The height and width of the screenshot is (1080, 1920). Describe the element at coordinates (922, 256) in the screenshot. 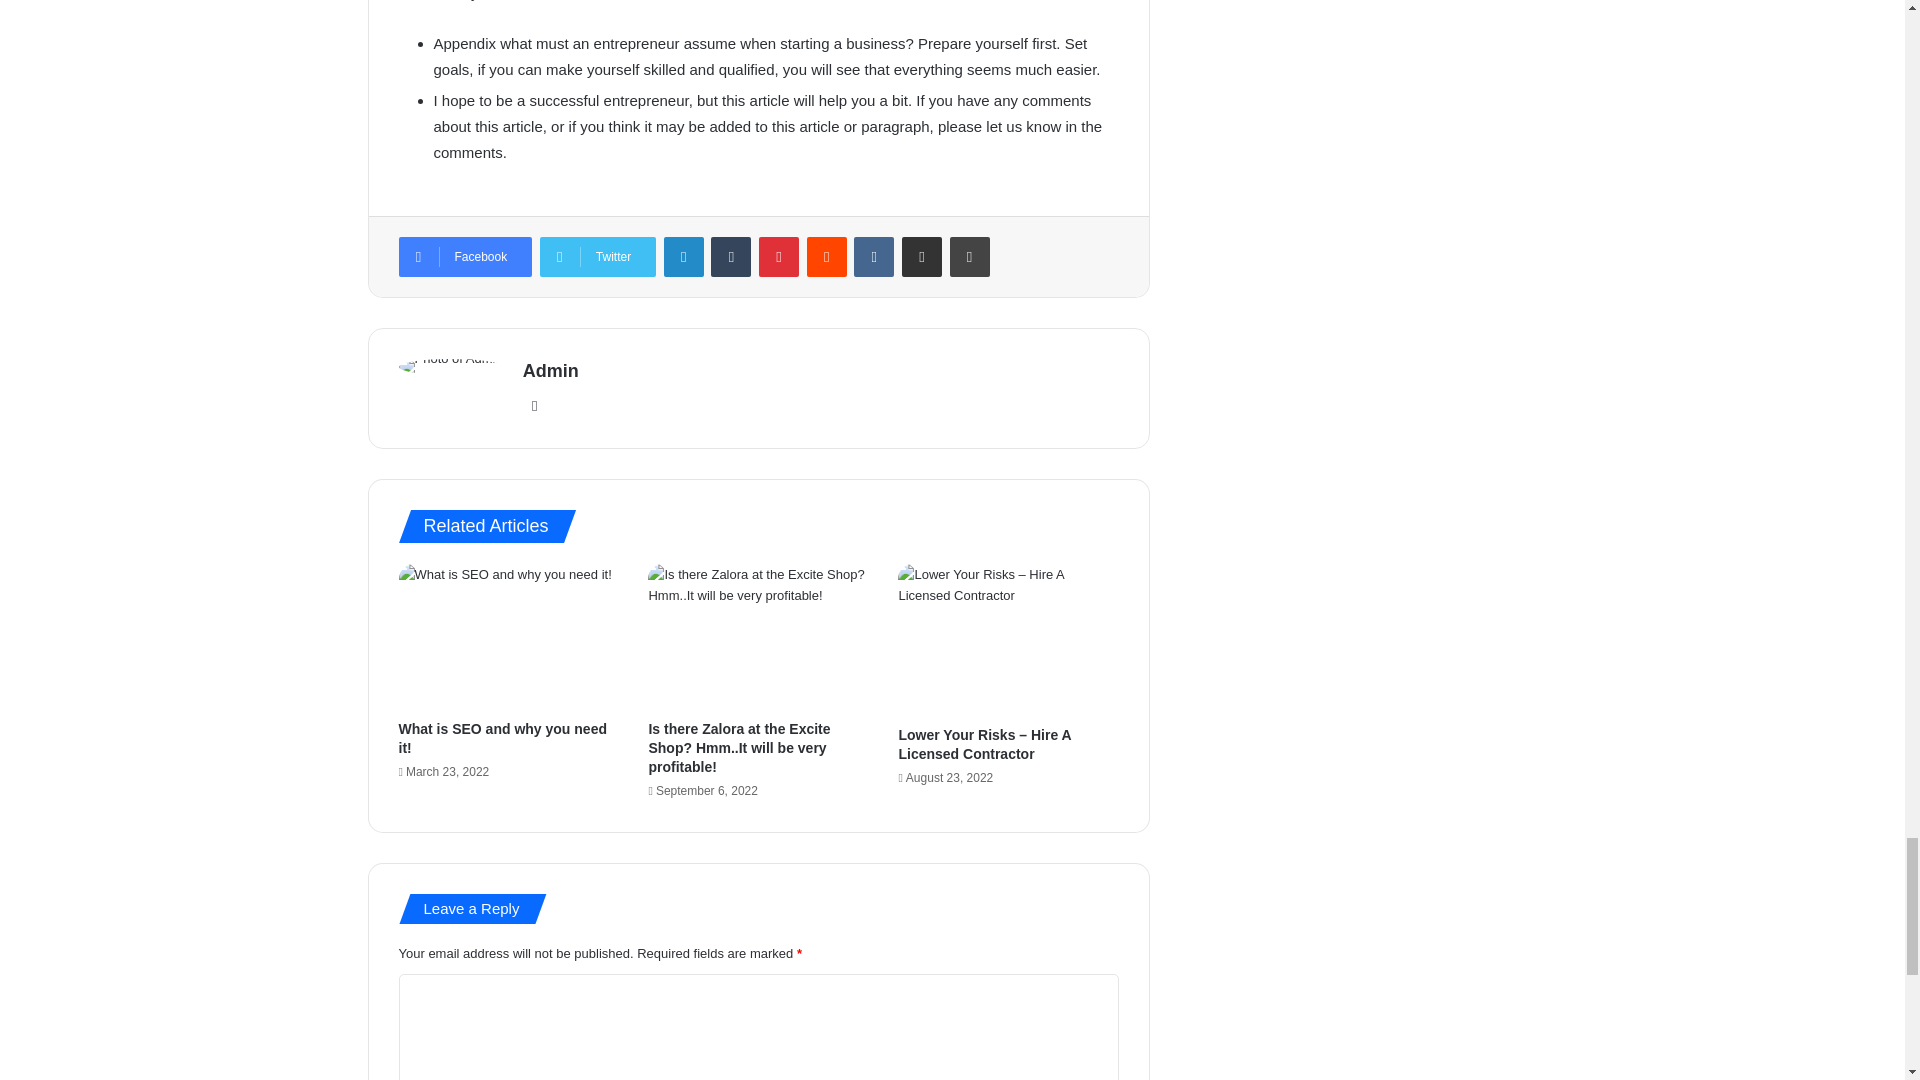

I see `Share via Email` at that location.